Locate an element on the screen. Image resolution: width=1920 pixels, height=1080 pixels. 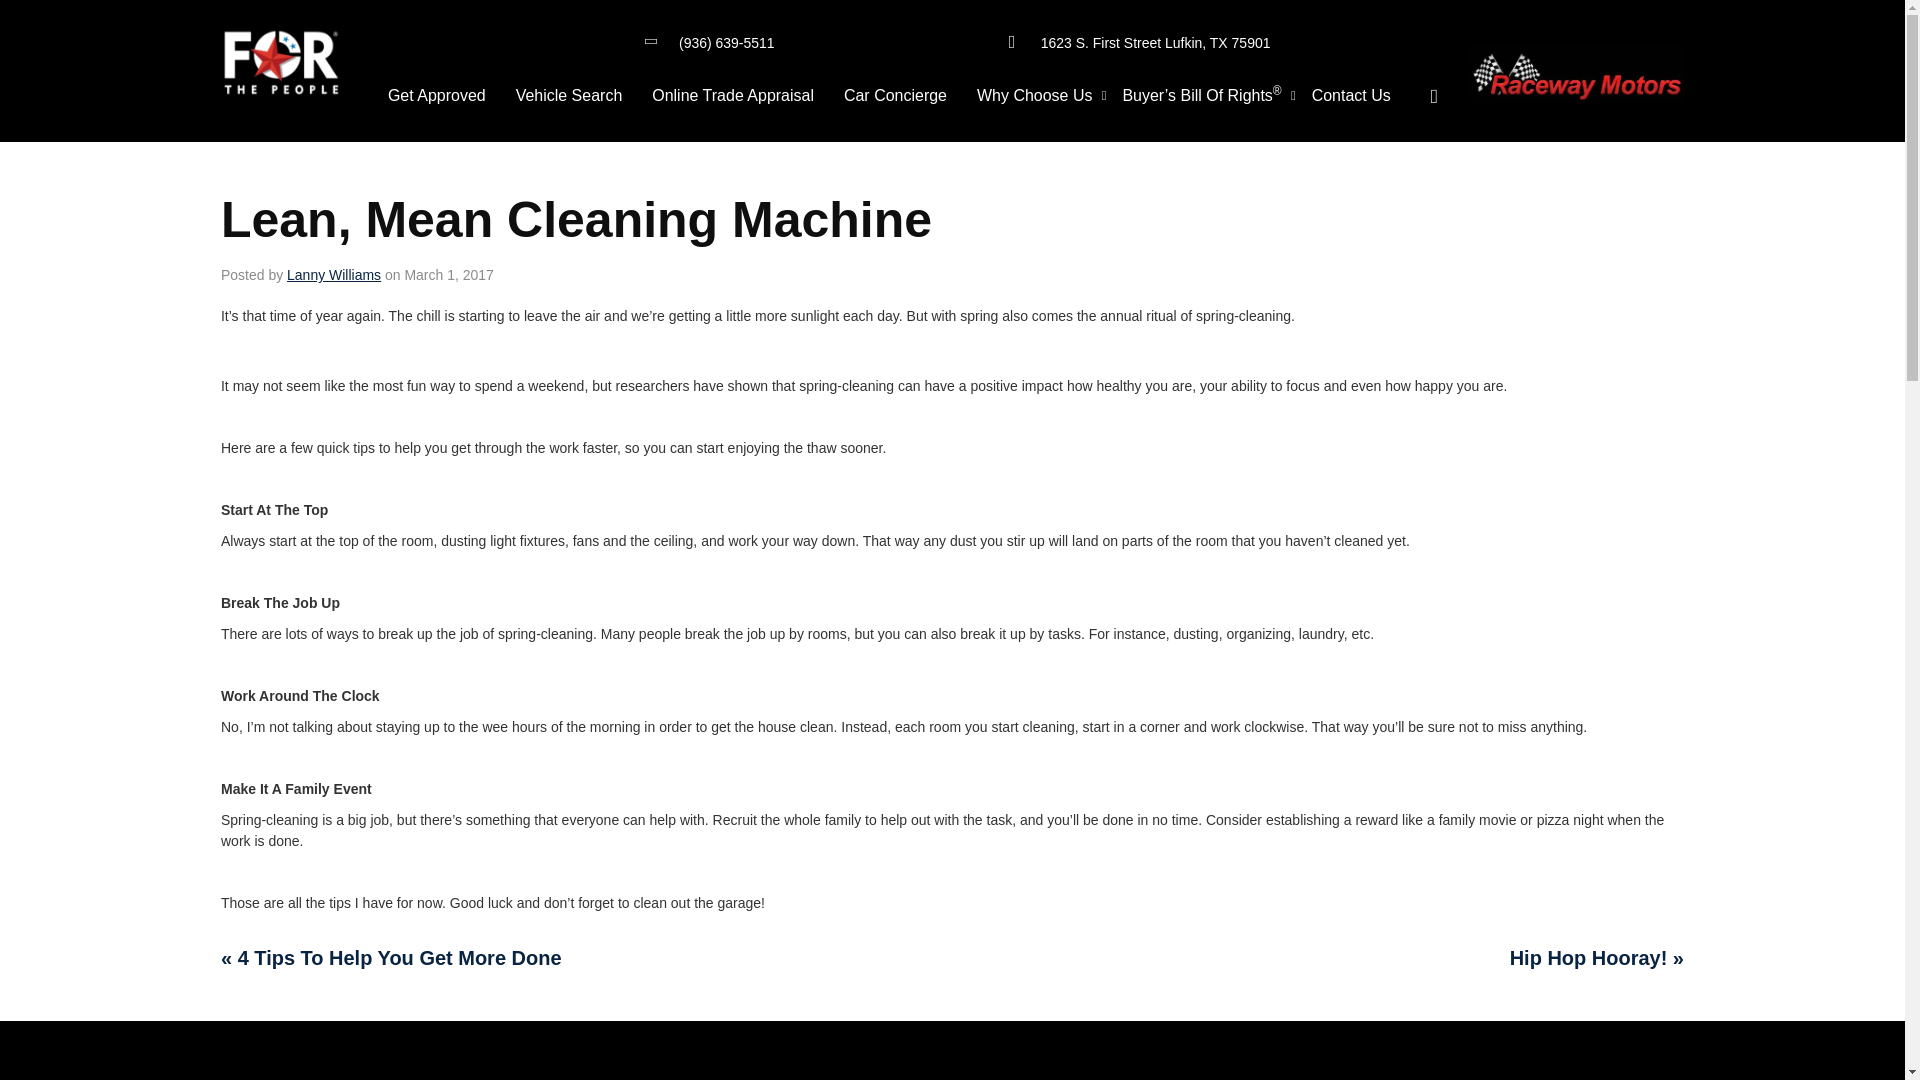
Why Choose Us is located at coordinates (1034, 96).